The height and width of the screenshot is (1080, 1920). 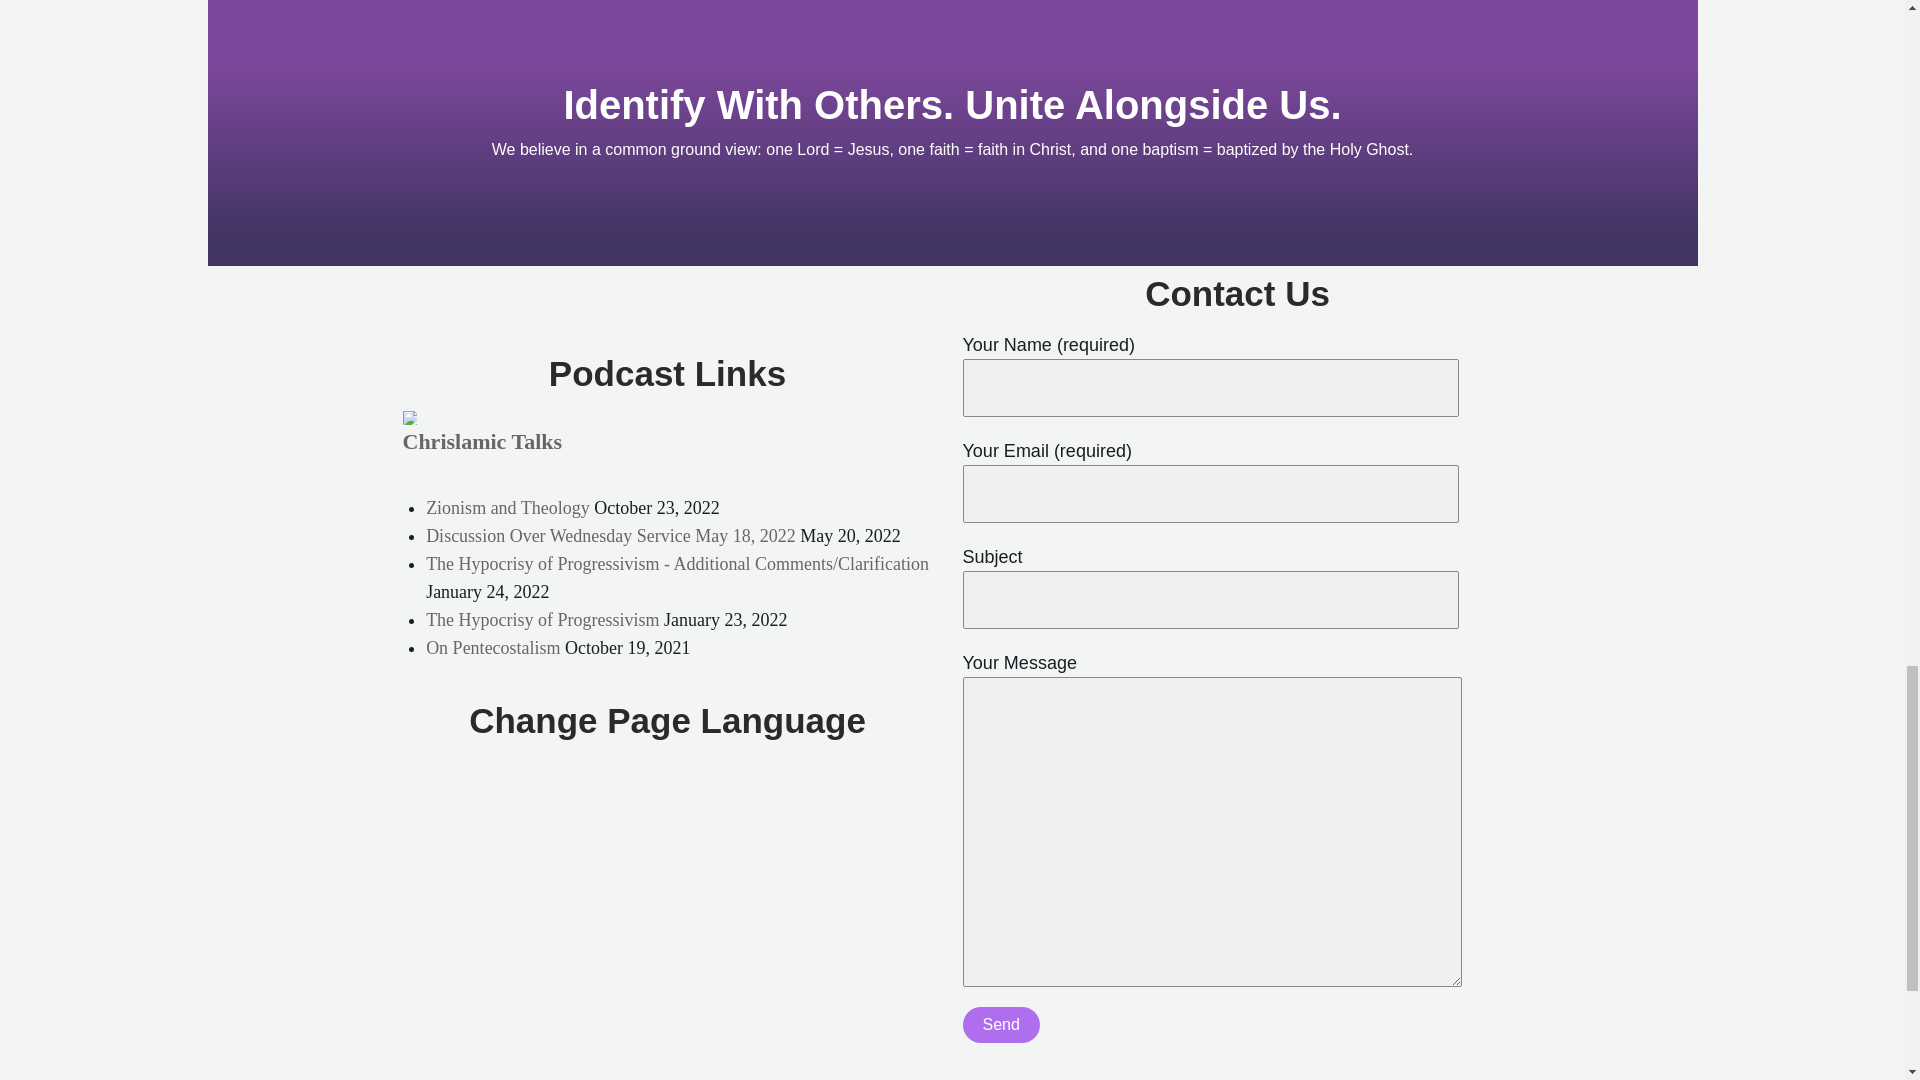 What do you see at coordinates (508, 508) in the screenshot?
I see `Zionism and Theology` at bounding box center [508, 508].